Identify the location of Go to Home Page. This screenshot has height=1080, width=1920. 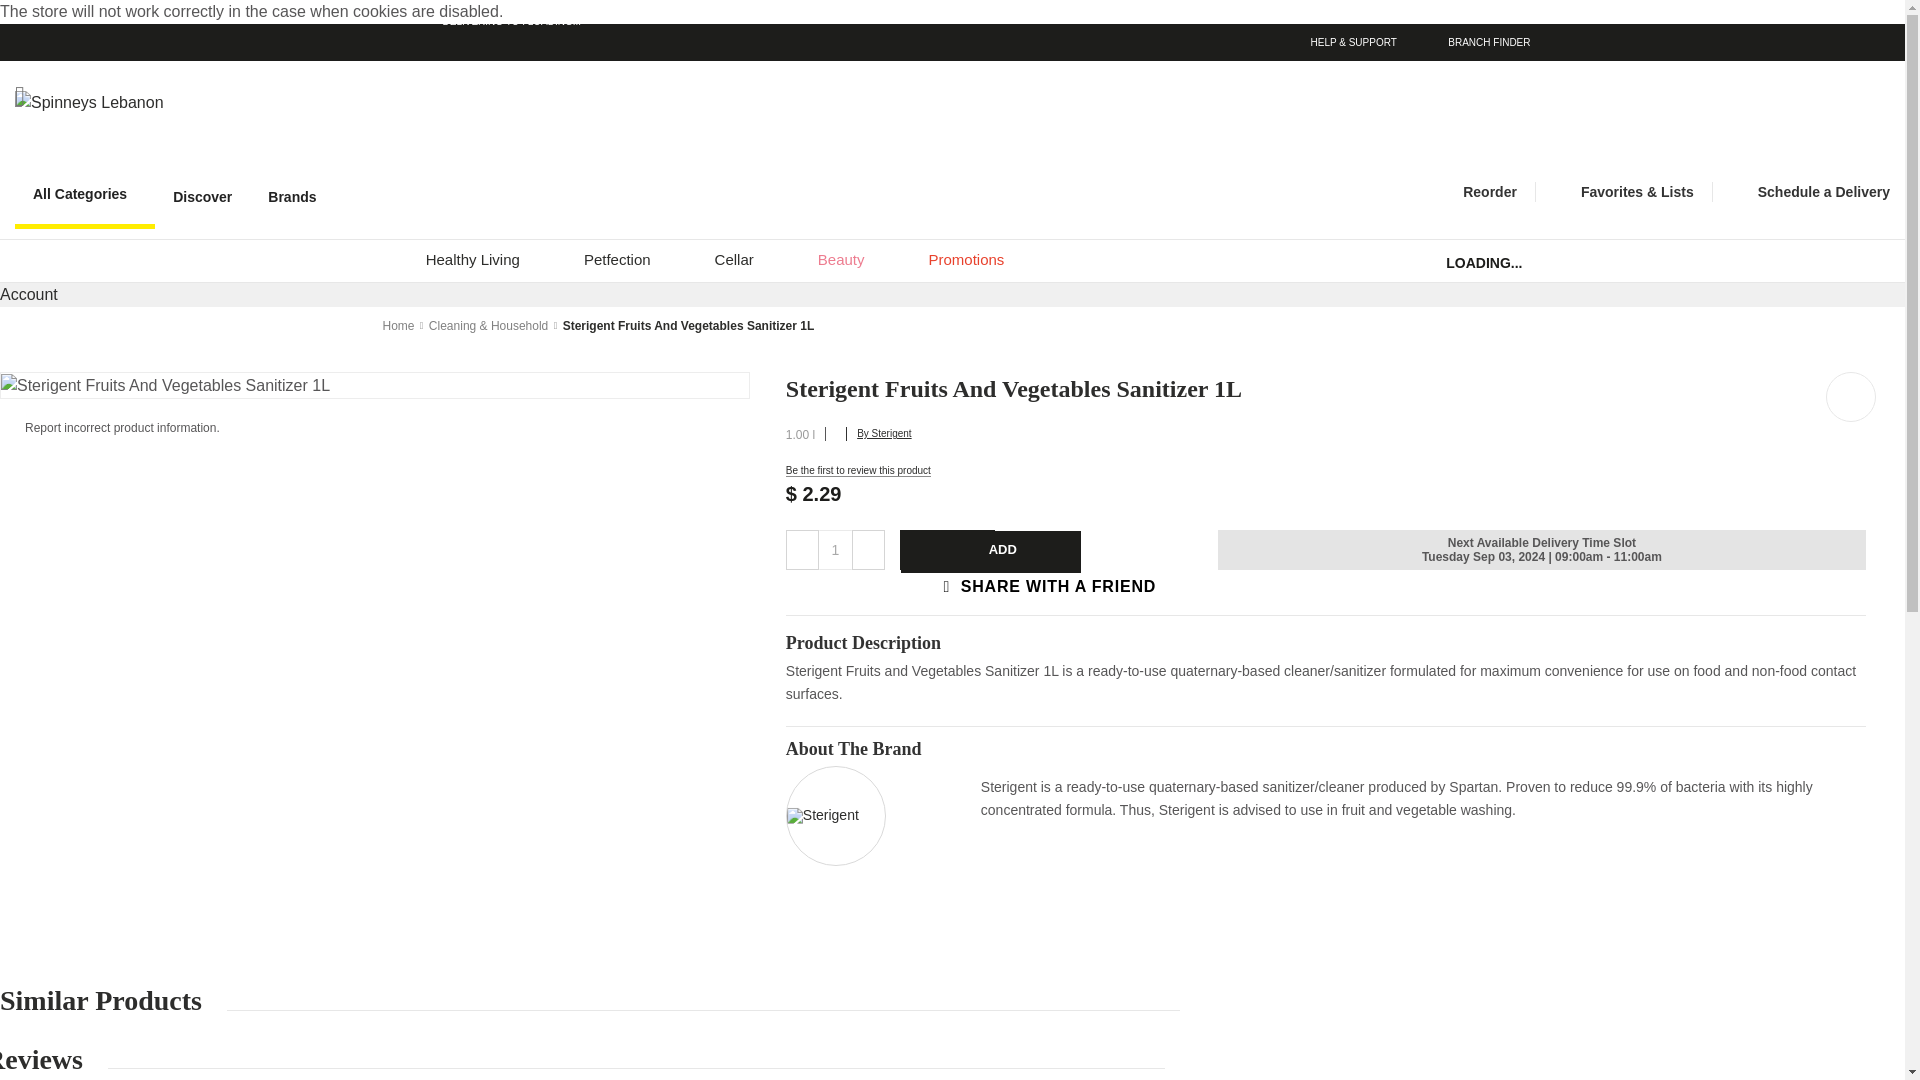
(398, 325).